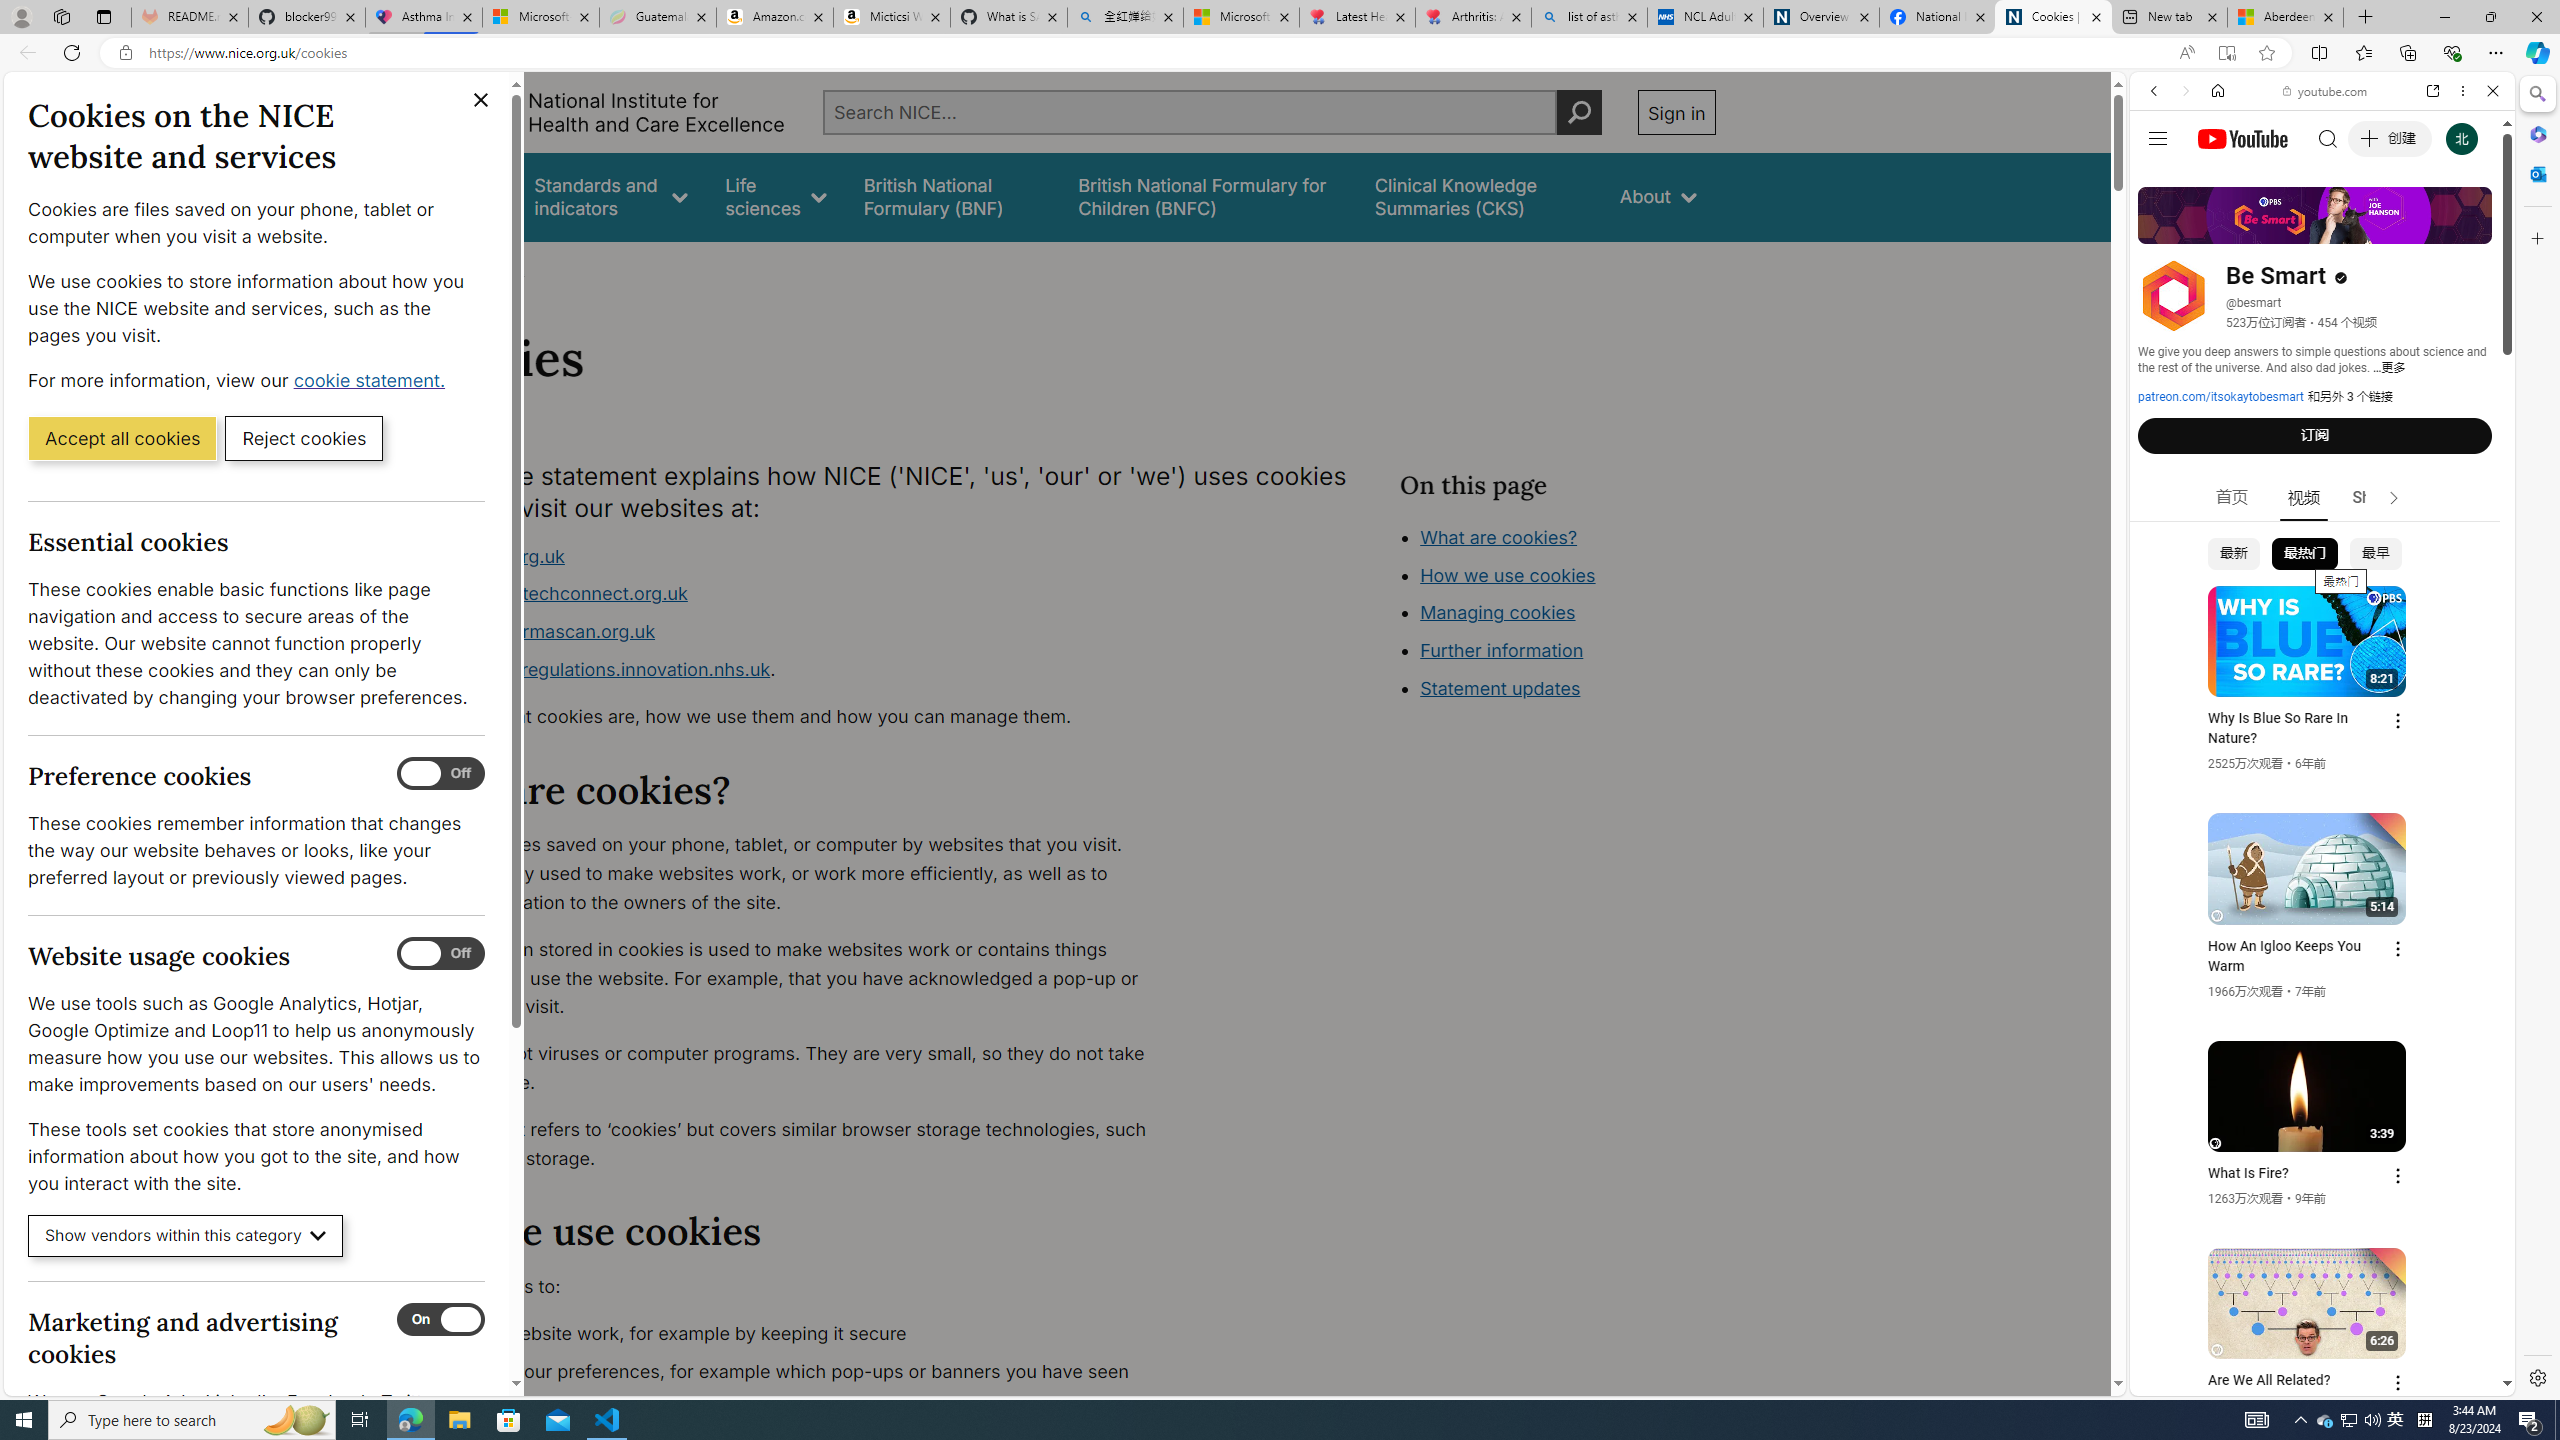 The image size is (2560, 1440). Describe the element at coordinates (304, 437) in the screenshot. I see `Reject cookies` at that location.